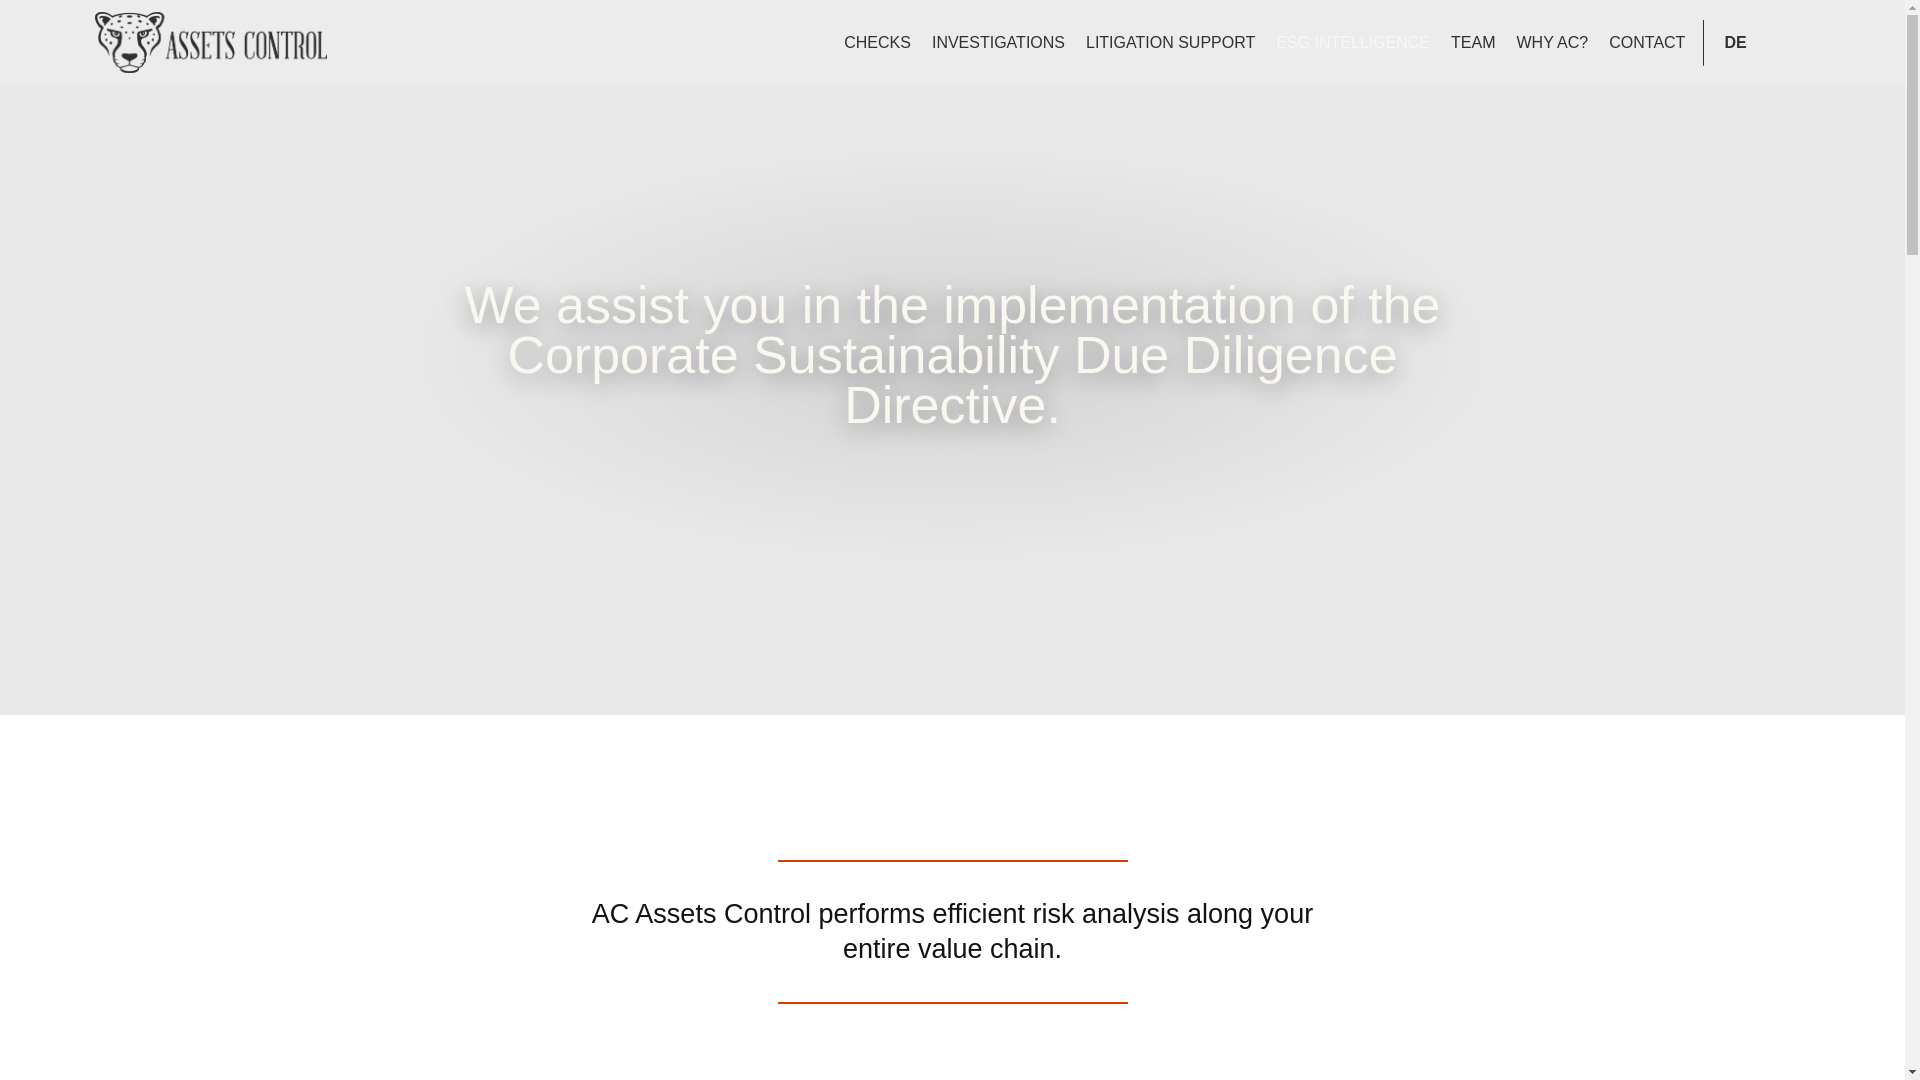  Describe the element at coordinates (1551, 42) in the screenshot. I see `WHY AC?` at that location.